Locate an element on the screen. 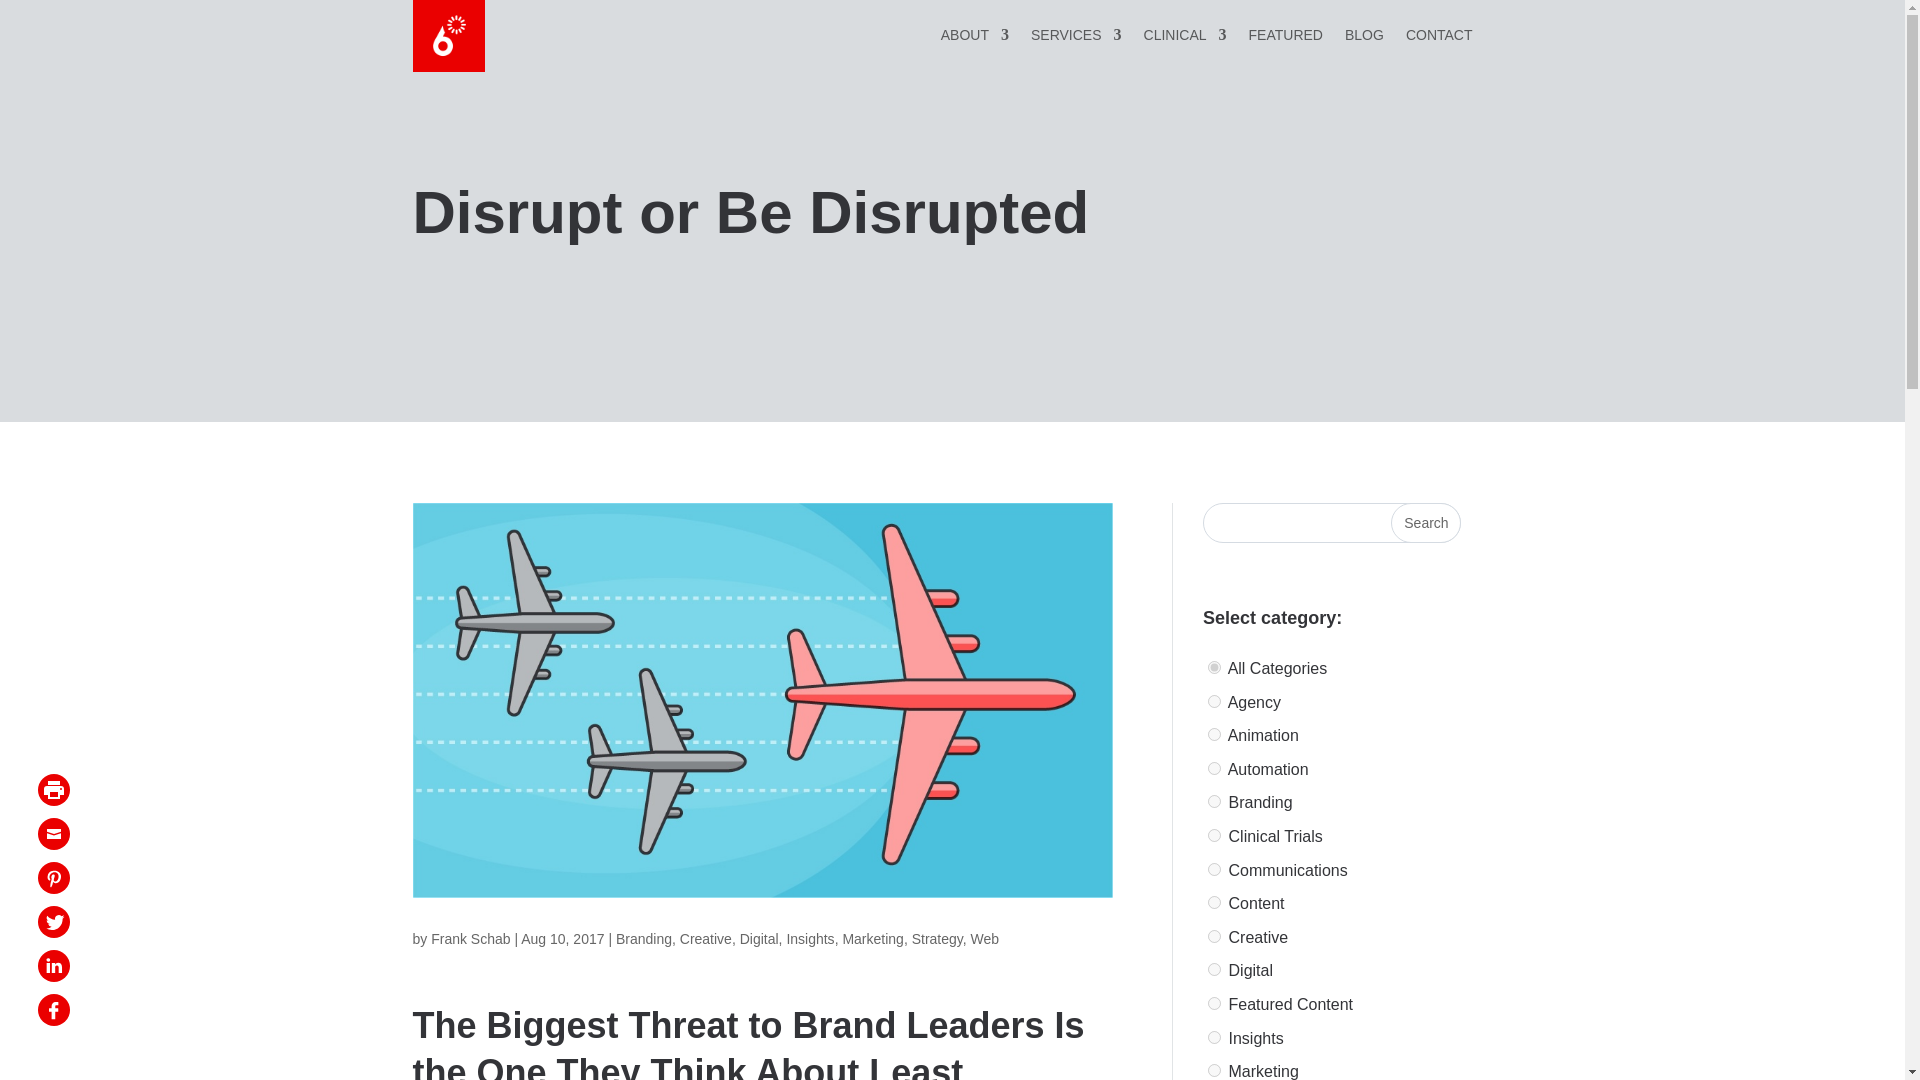  55 is located at coordinates (1214, 702).